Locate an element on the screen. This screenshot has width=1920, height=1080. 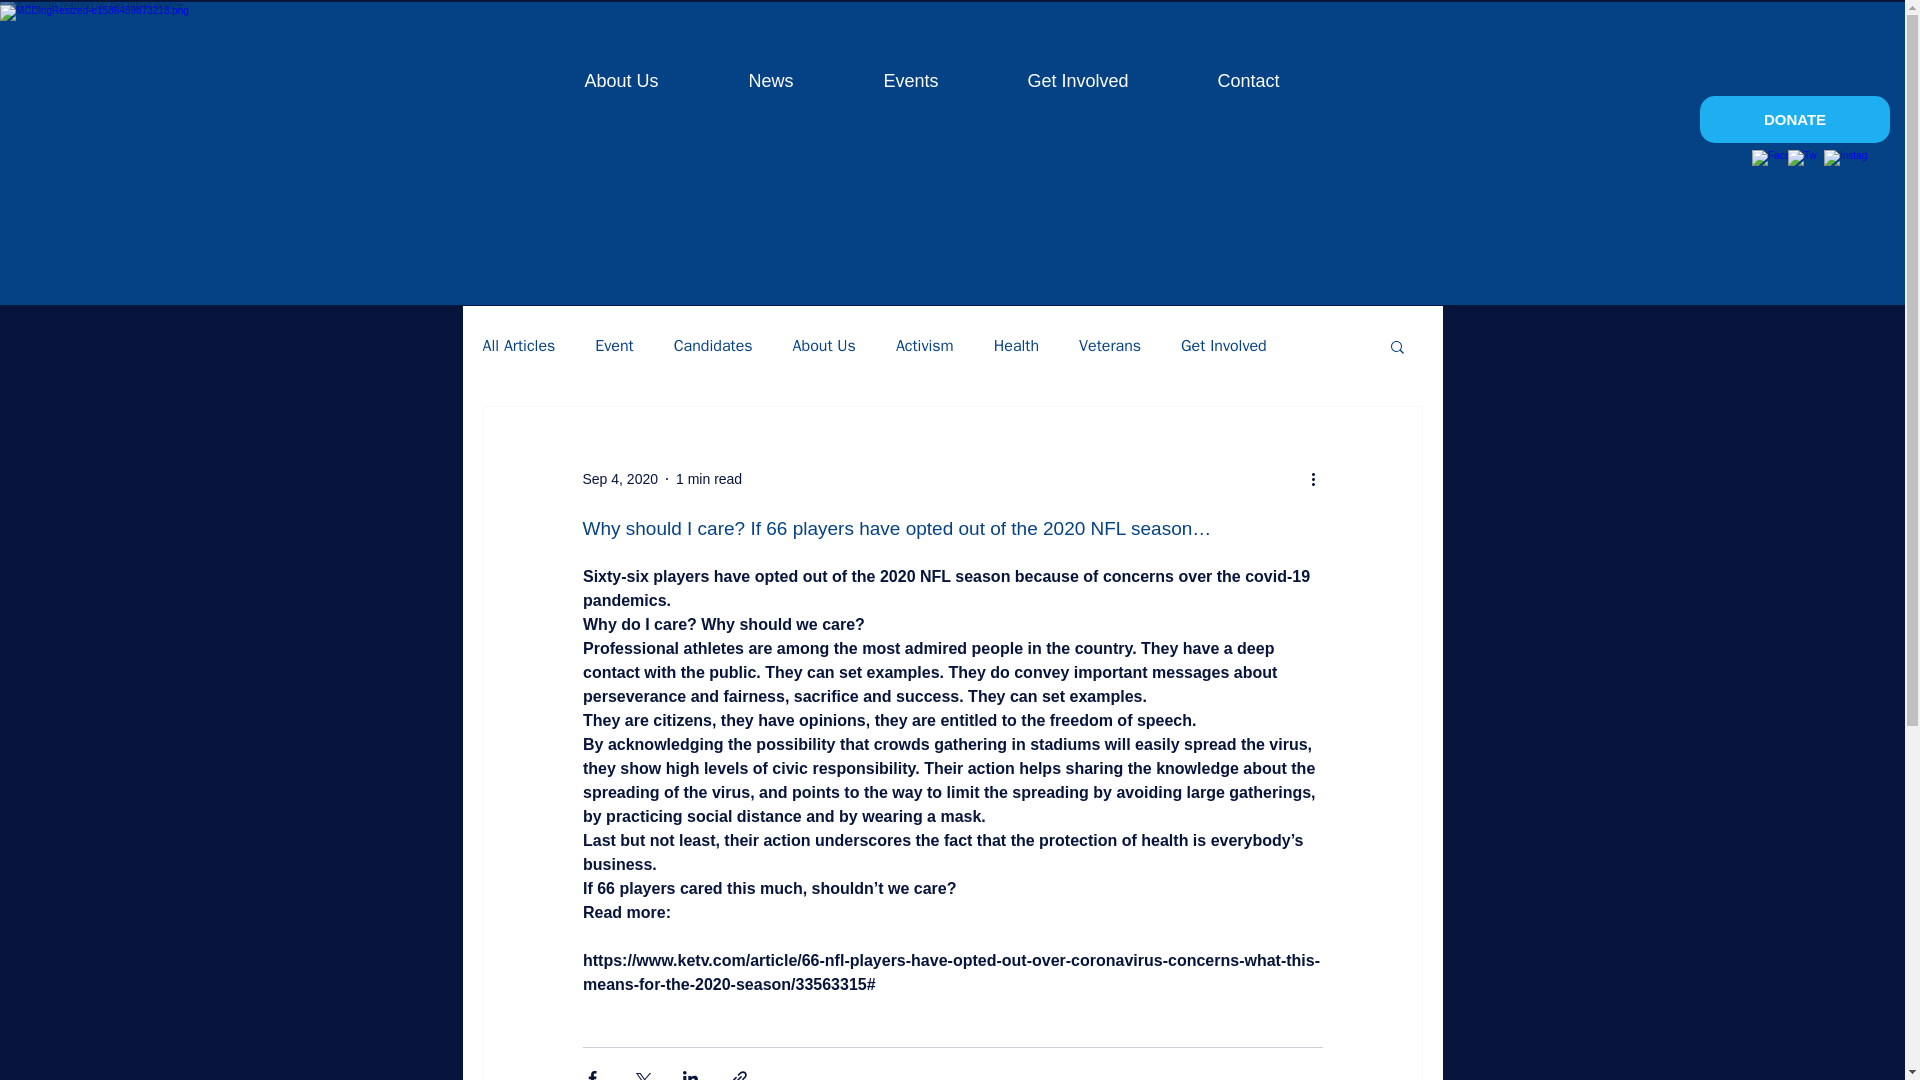
Sep 4, 2020 is located at coordinates (620, 478).